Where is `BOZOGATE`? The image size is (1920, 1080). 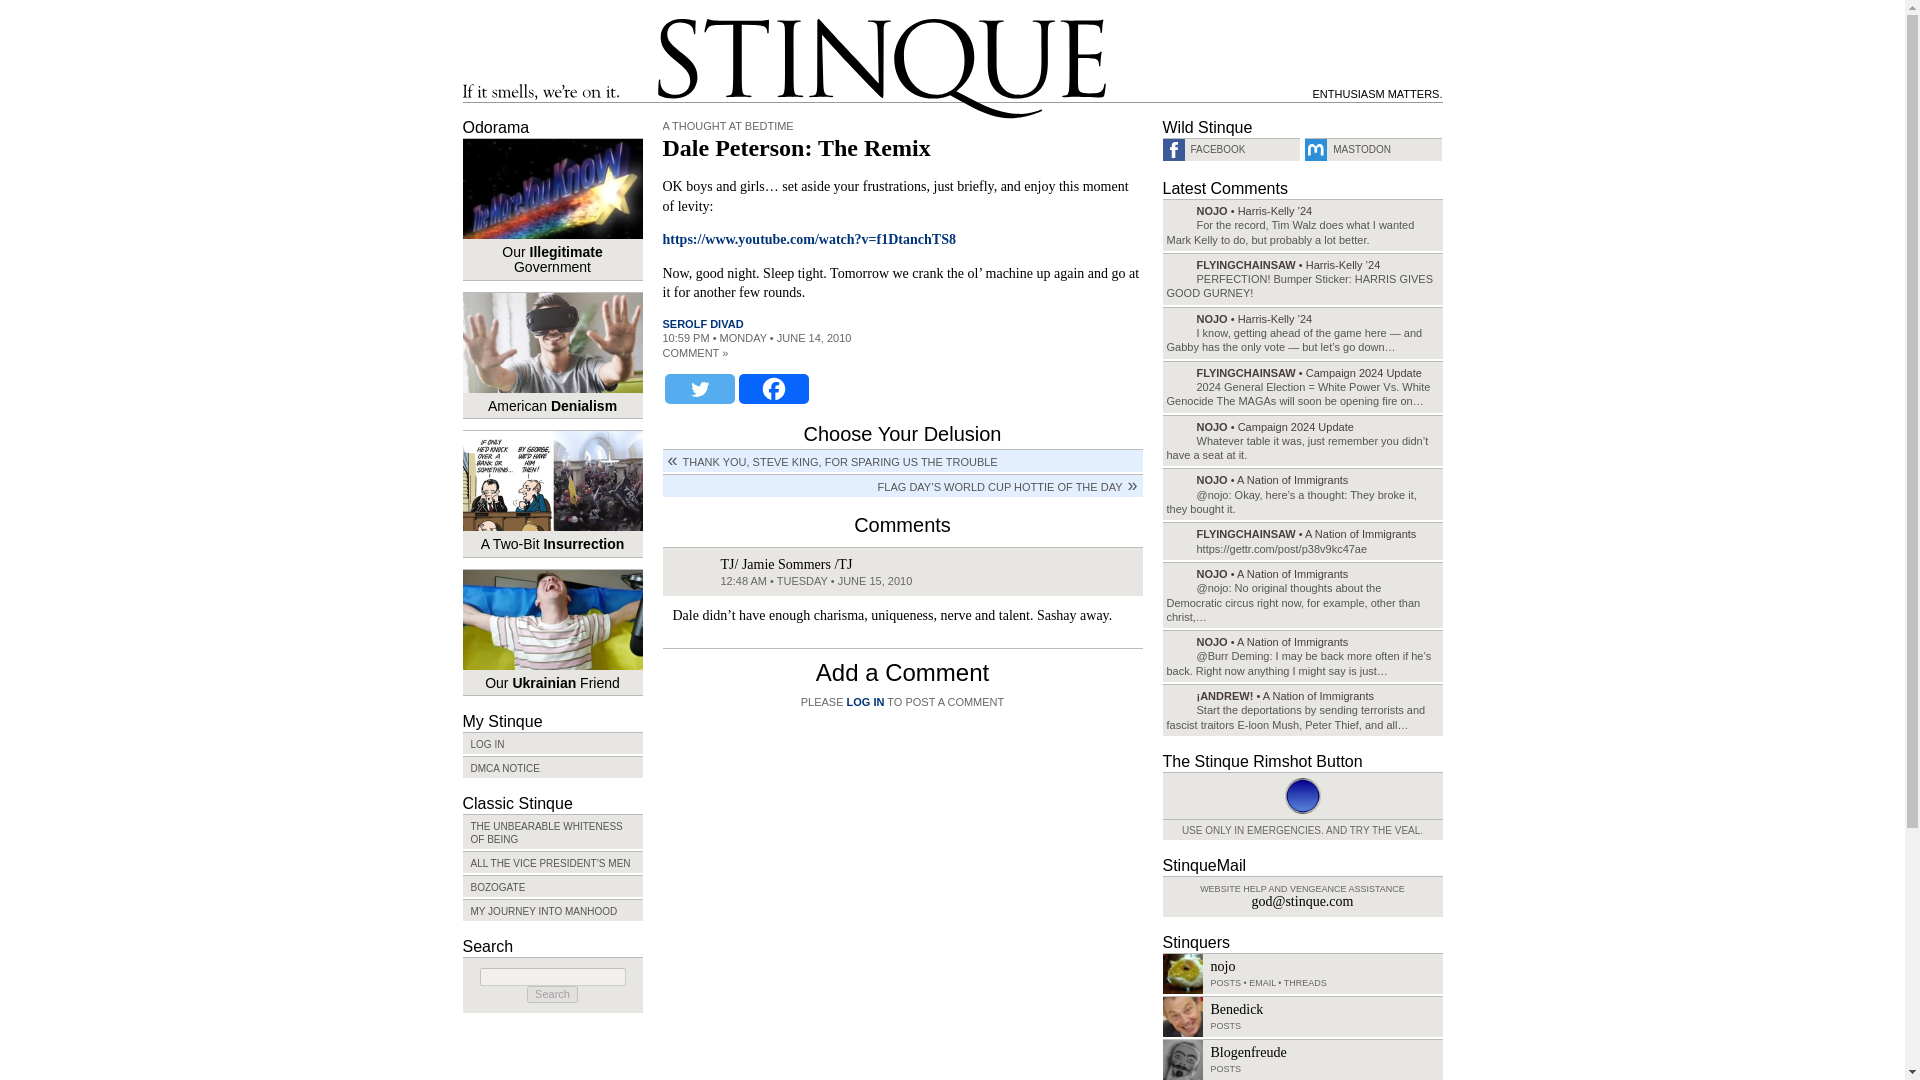
BOZOGATE is located at coordinates (552, 886).